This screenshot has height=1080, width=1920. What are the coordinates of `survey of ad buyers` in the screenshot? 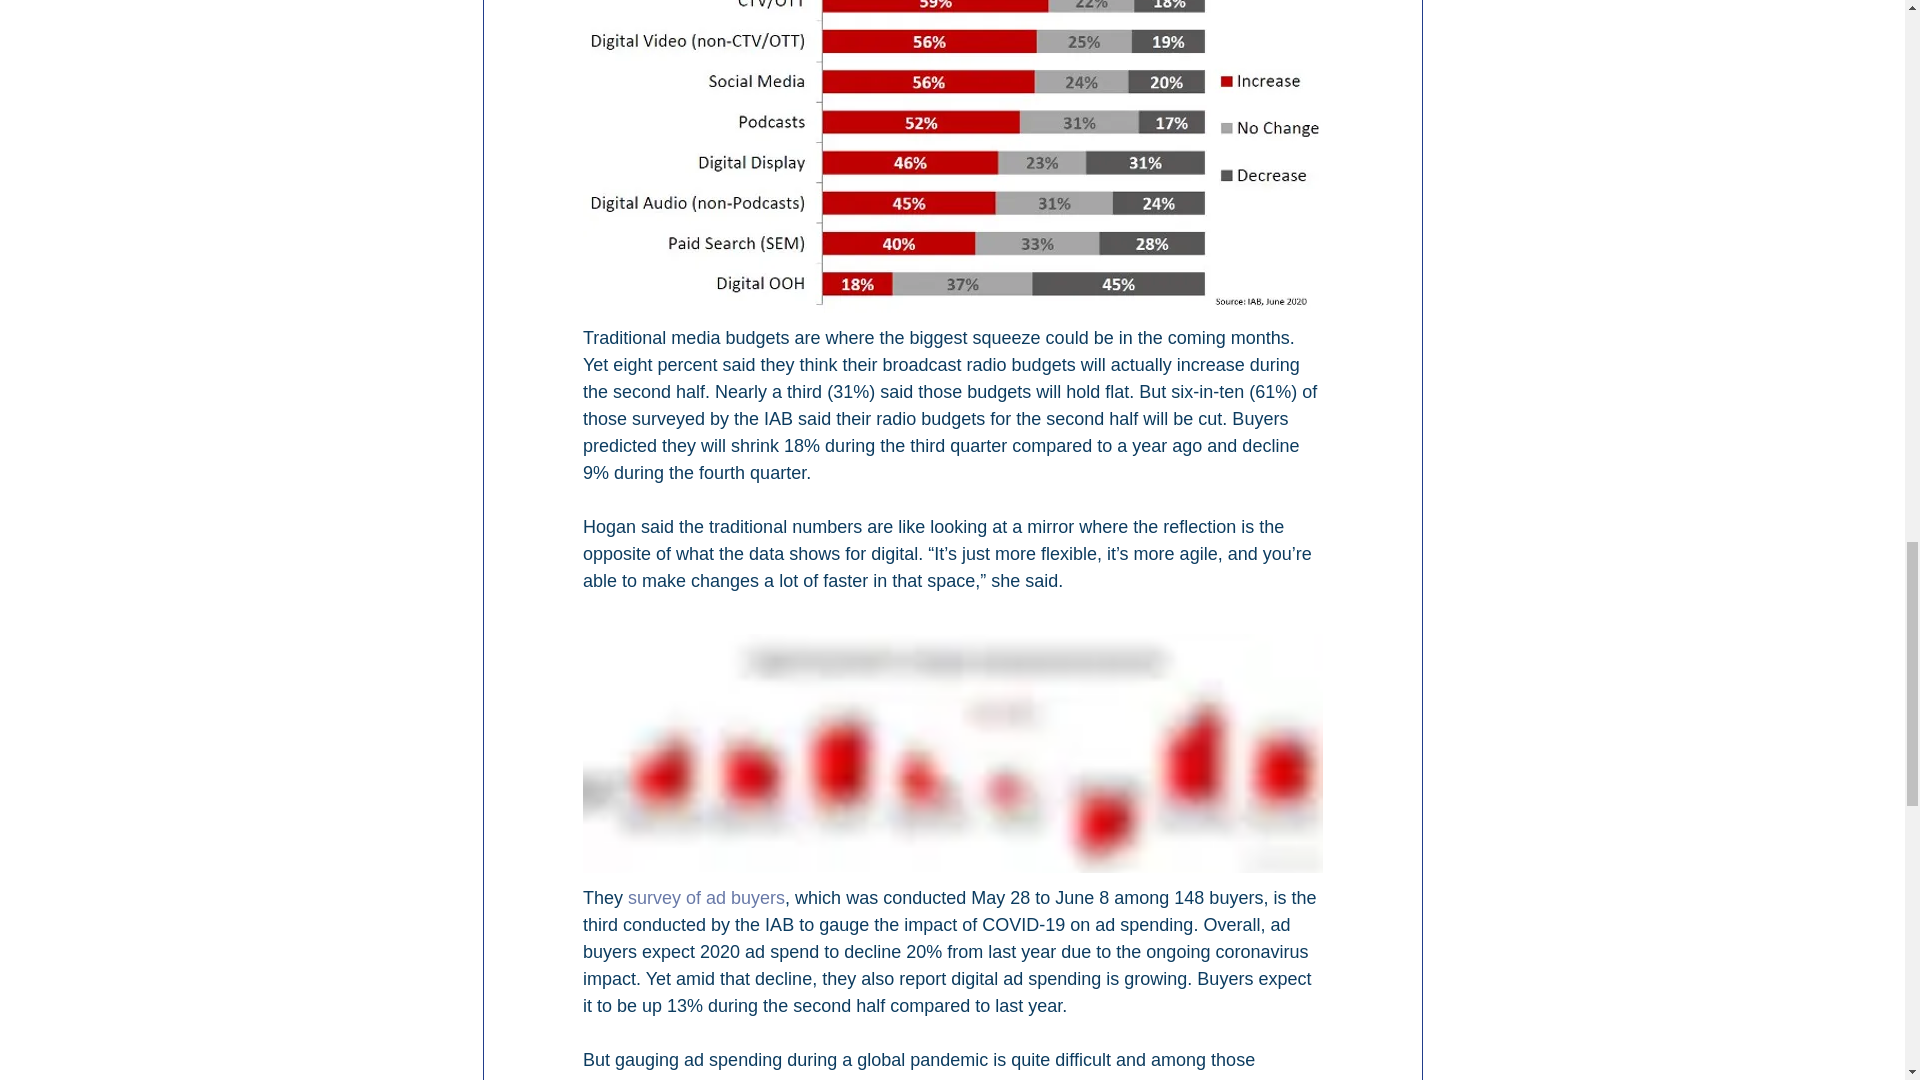 It's located at (706, 898).